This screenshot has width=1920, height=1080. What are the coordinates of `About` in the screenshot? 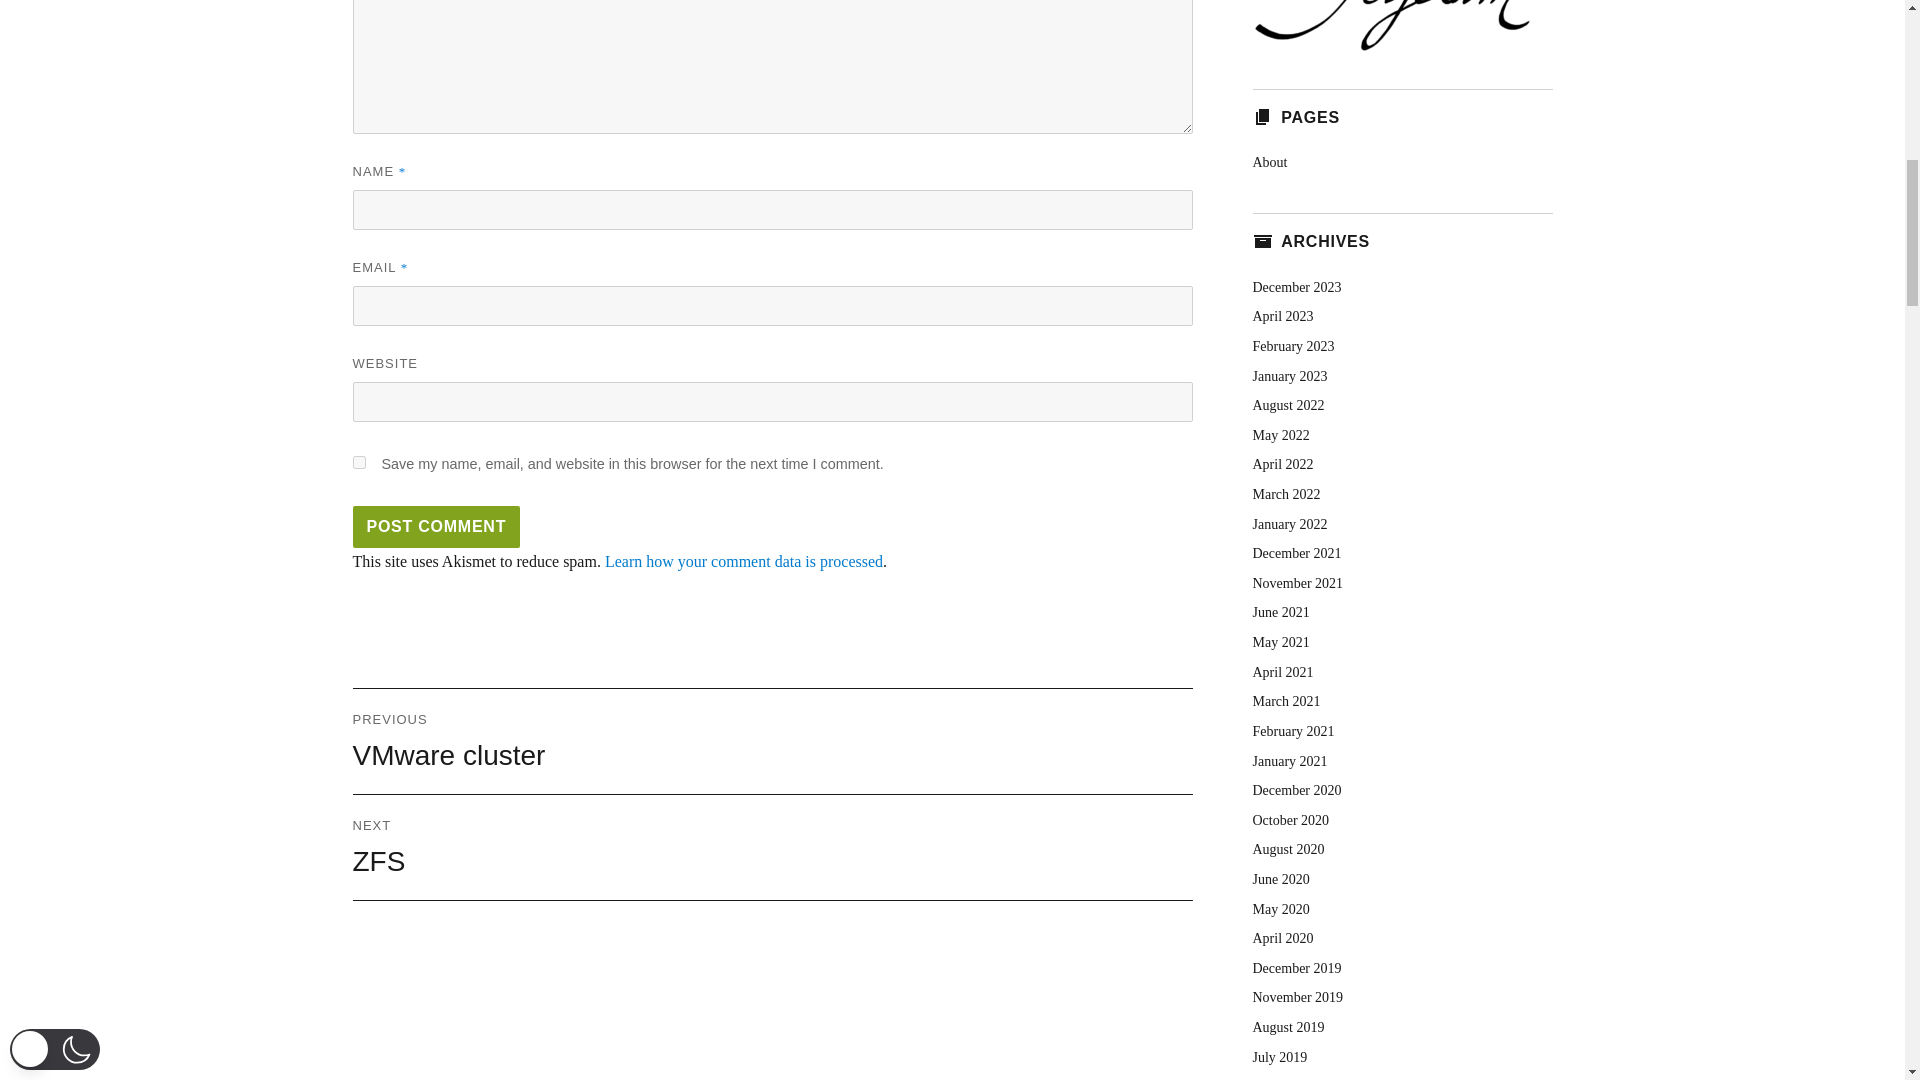 It's located at (1268, 162).